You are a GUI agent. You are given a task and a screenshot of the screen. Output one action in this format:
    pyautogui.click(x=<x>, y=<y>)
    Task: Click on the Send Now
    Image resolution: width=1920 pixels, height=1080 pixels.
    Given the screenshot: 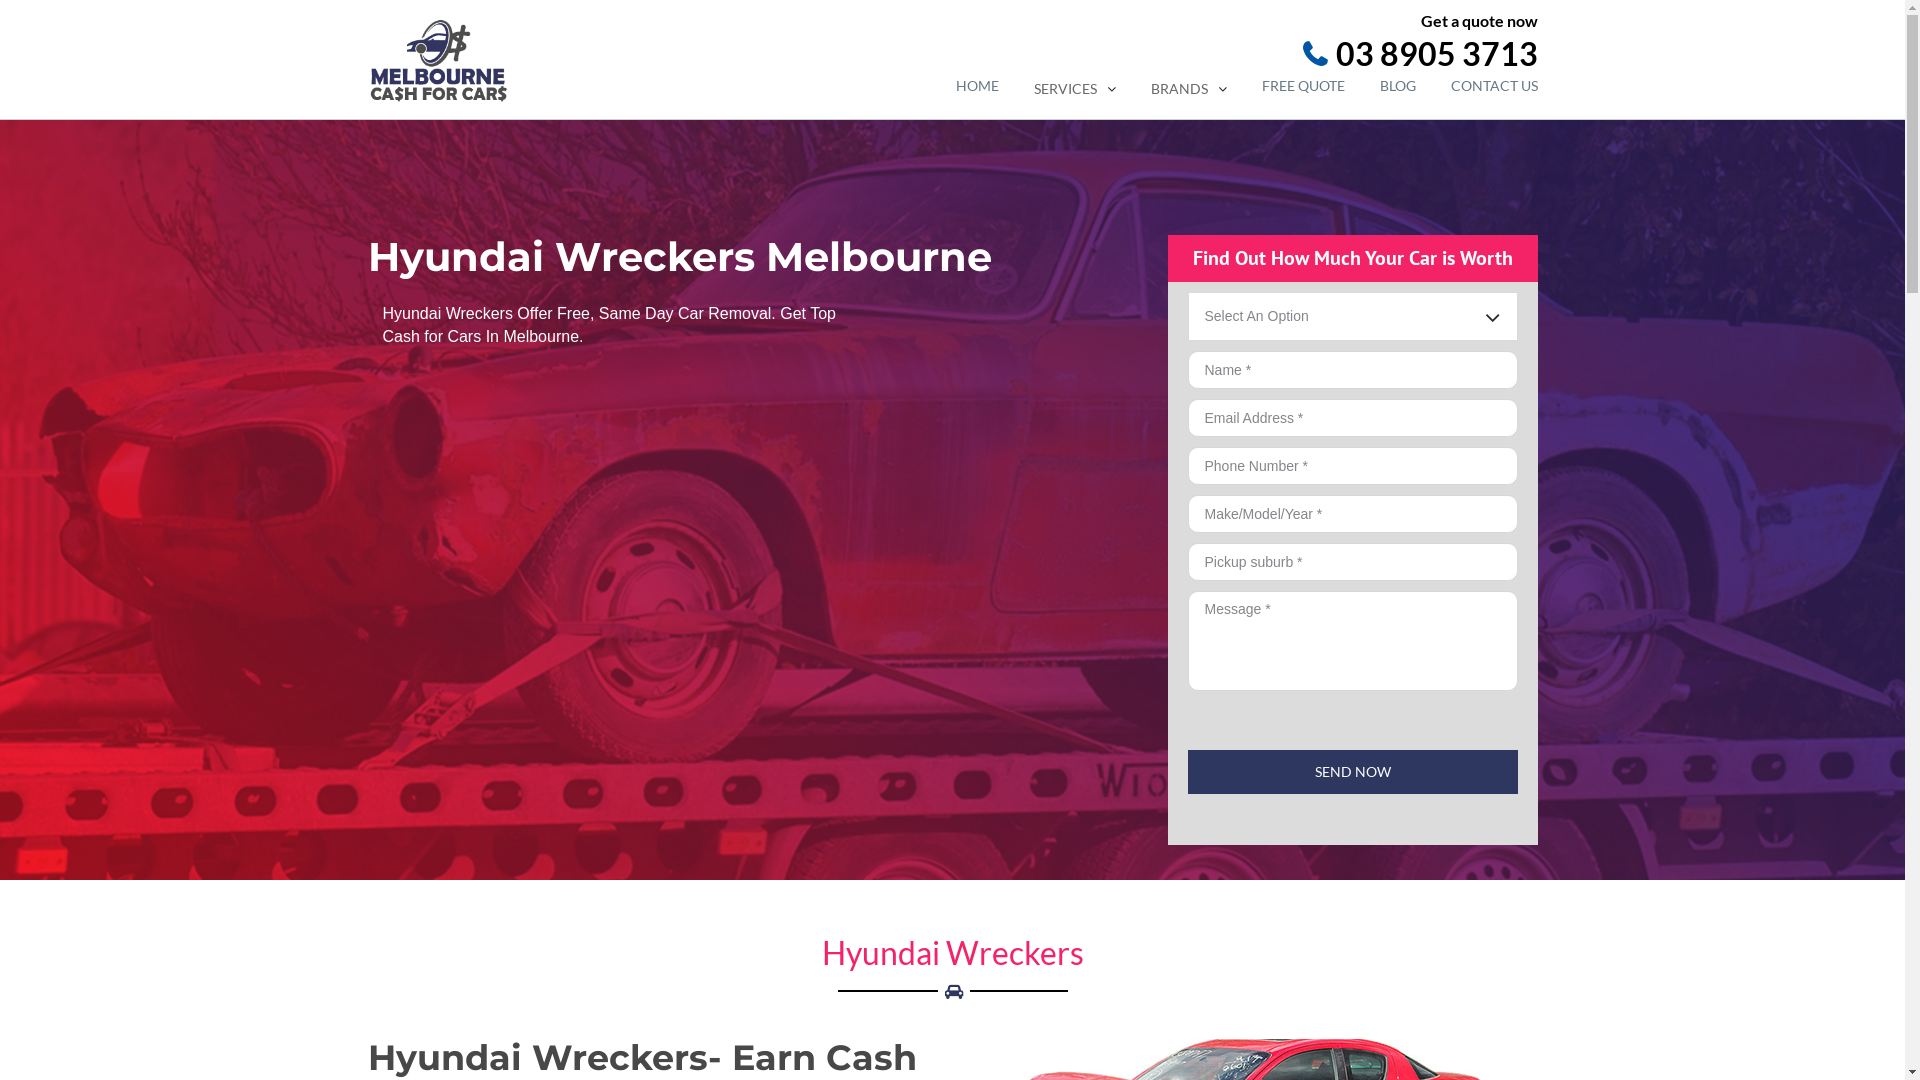 What is the action you would take?
    pyautogui.click(x=1353, y=772)
    